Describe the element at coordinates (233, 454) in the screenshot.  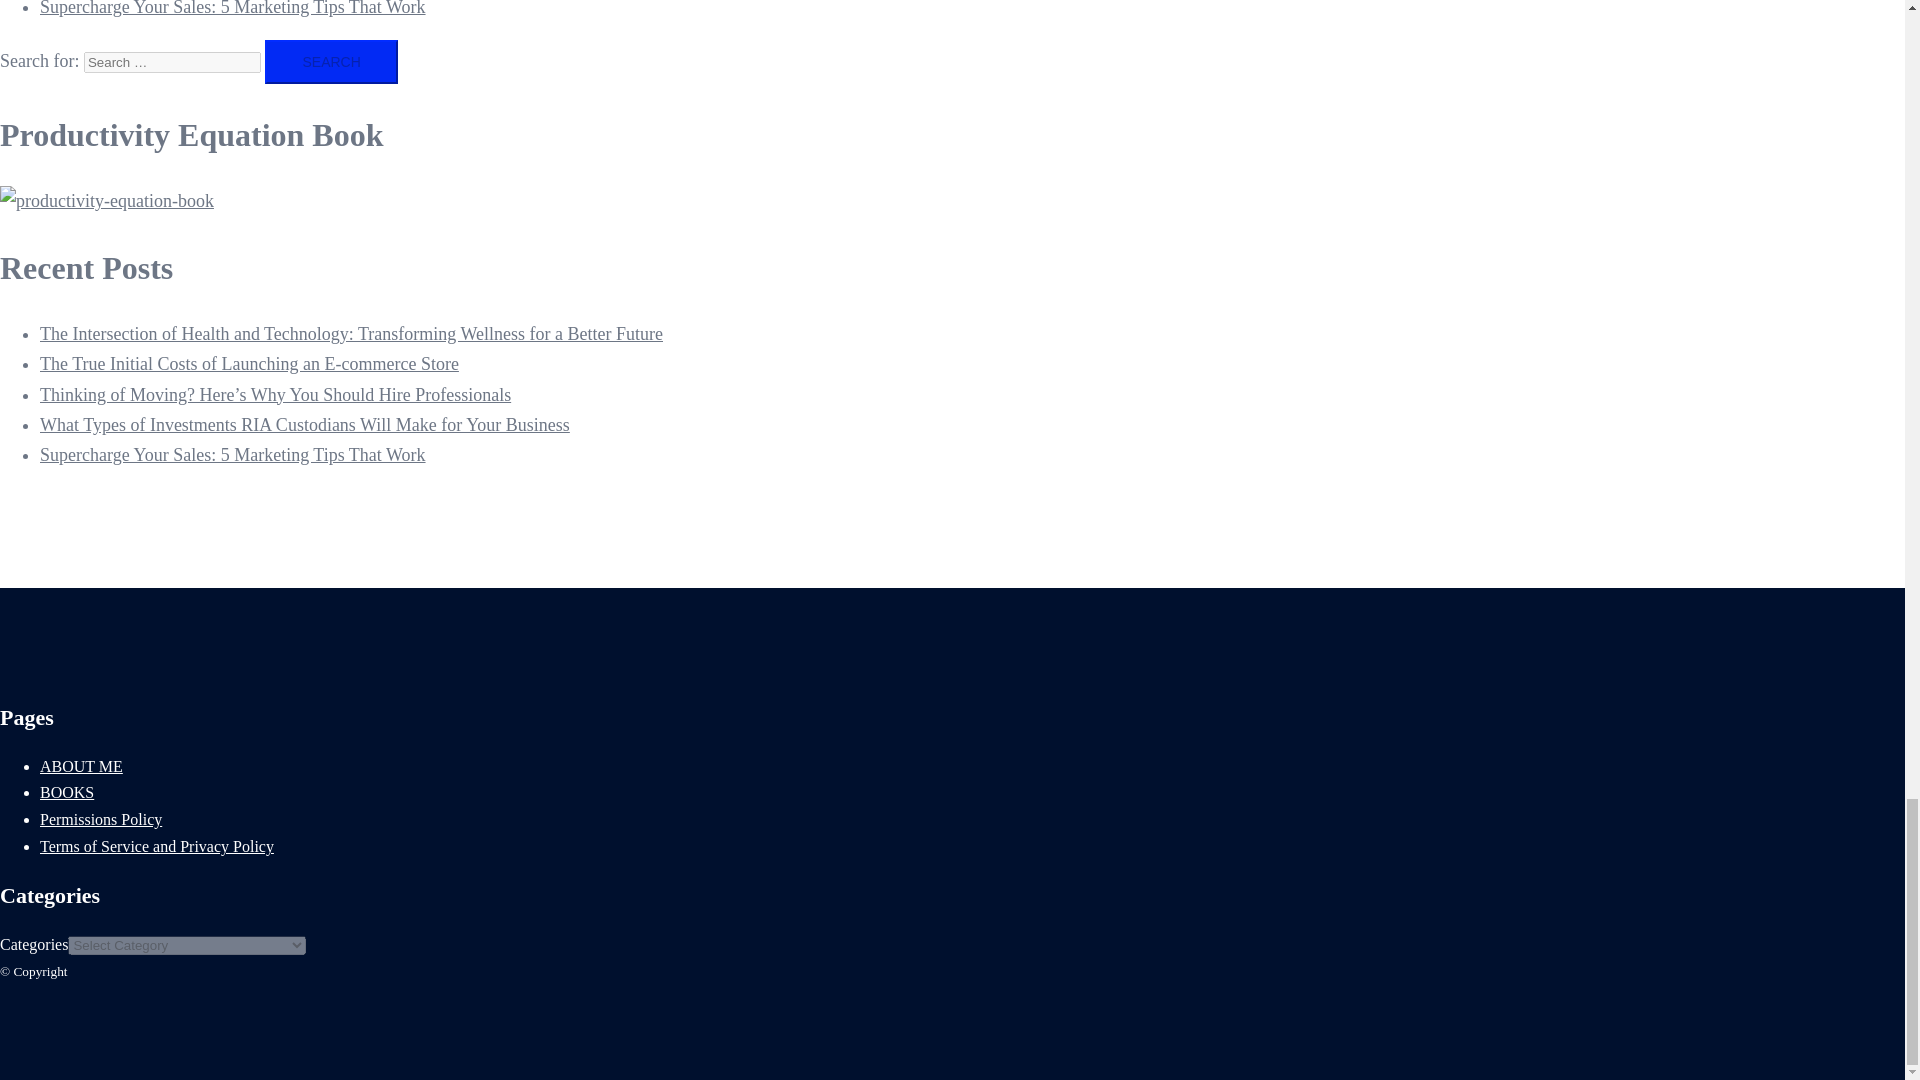
I see `Supercharge Your Sales: 5 Marketing Tips That Work` at that location.